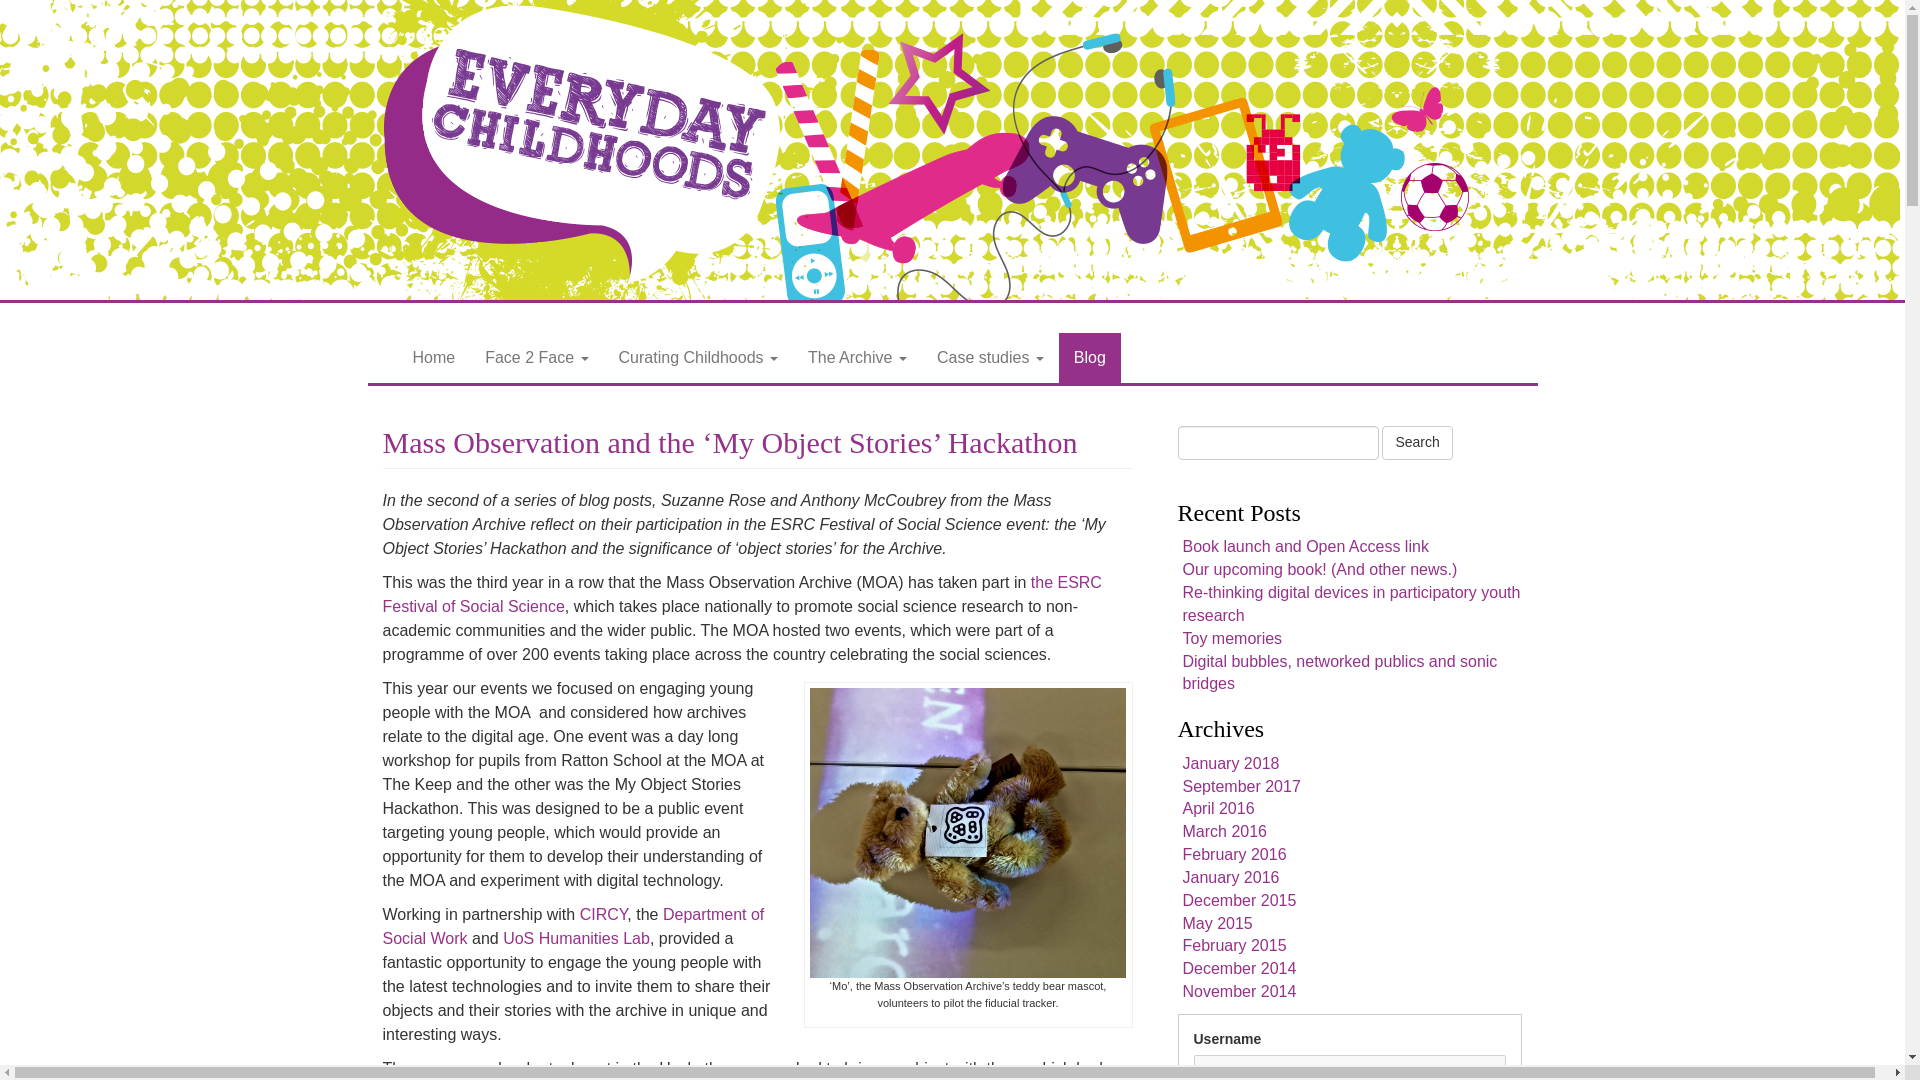  I want to click on Curating Childhoods, so click(698, 358).